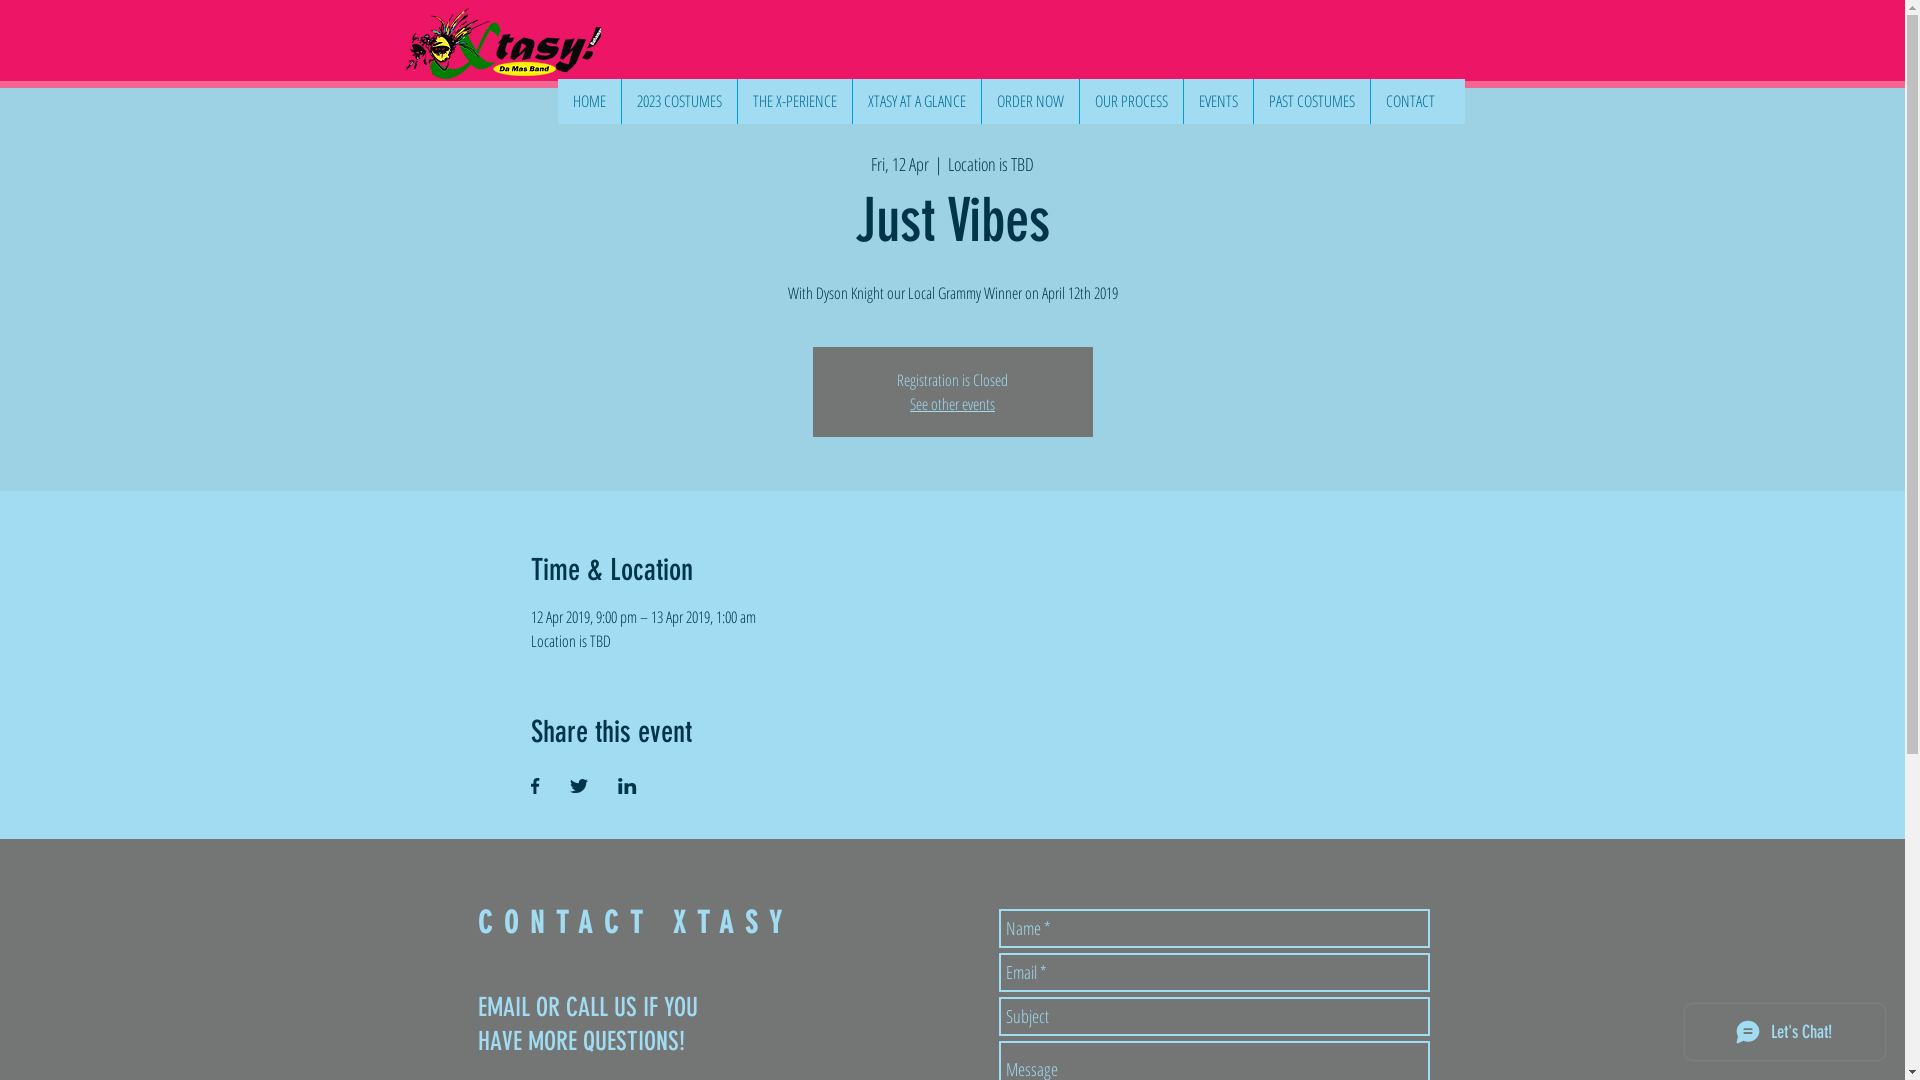  What do you see at coordinates (952, 404) in the screenshot?
I see `See other events` at bounding box center [952, 404].